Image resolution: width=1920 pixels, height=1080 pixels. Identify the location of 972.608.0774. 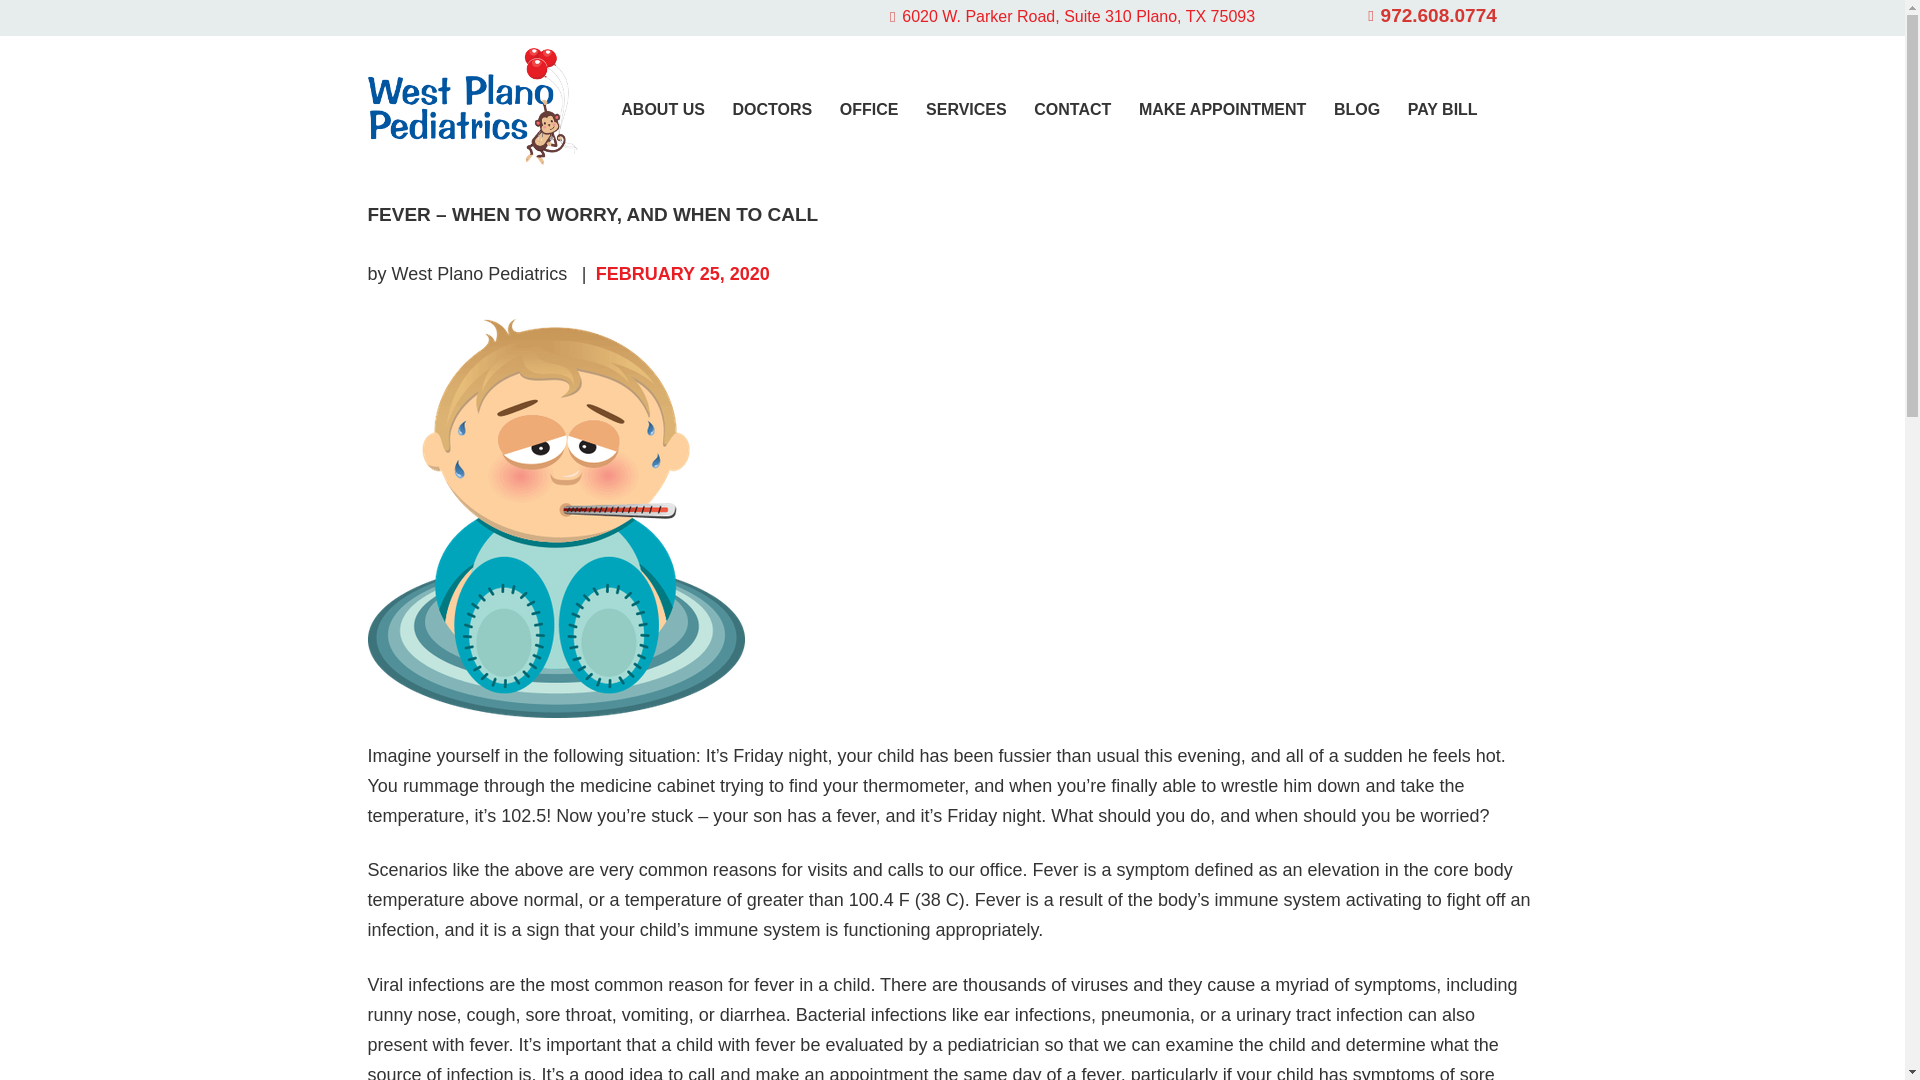
(1432, 16).